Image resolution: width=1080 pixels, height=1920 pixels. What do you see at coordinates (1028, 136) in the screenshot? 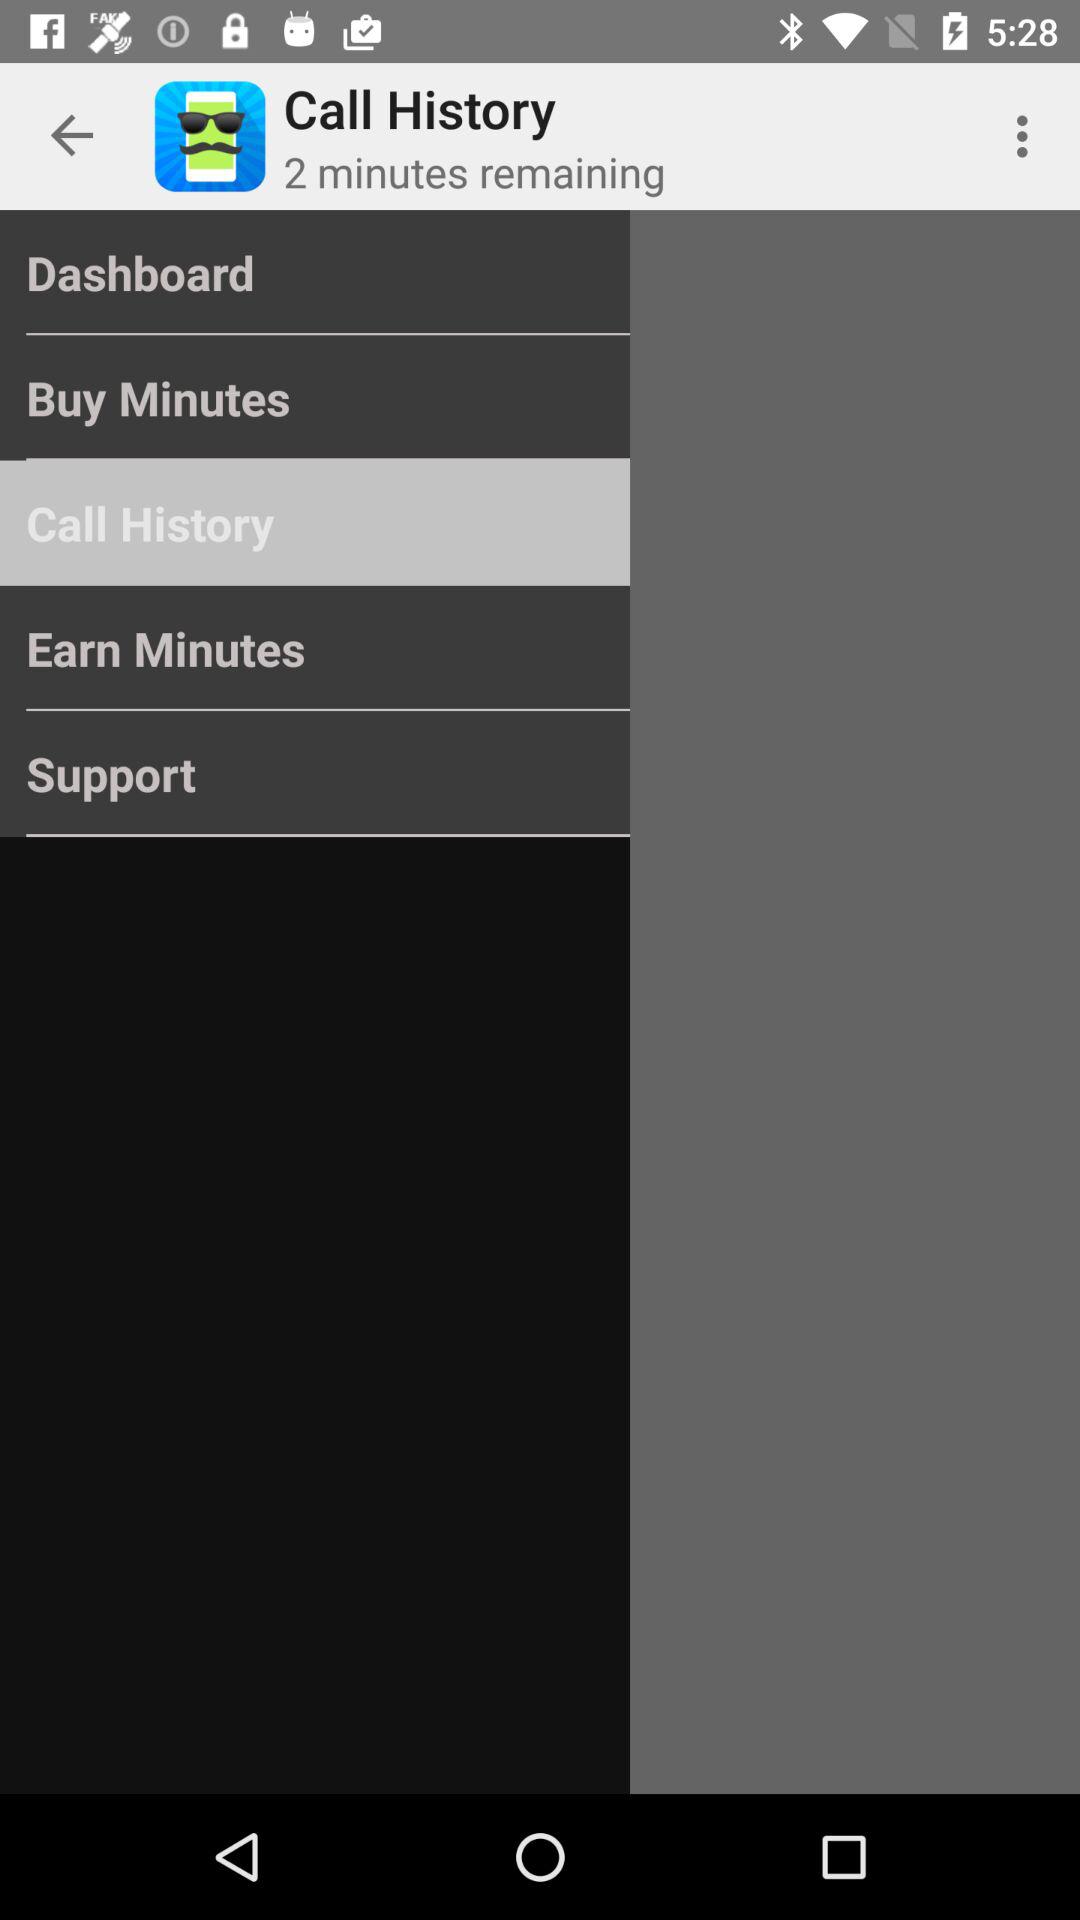
I see `launch icon next to the 2 minutes remaining icon` at bounding box center [1028, 136].